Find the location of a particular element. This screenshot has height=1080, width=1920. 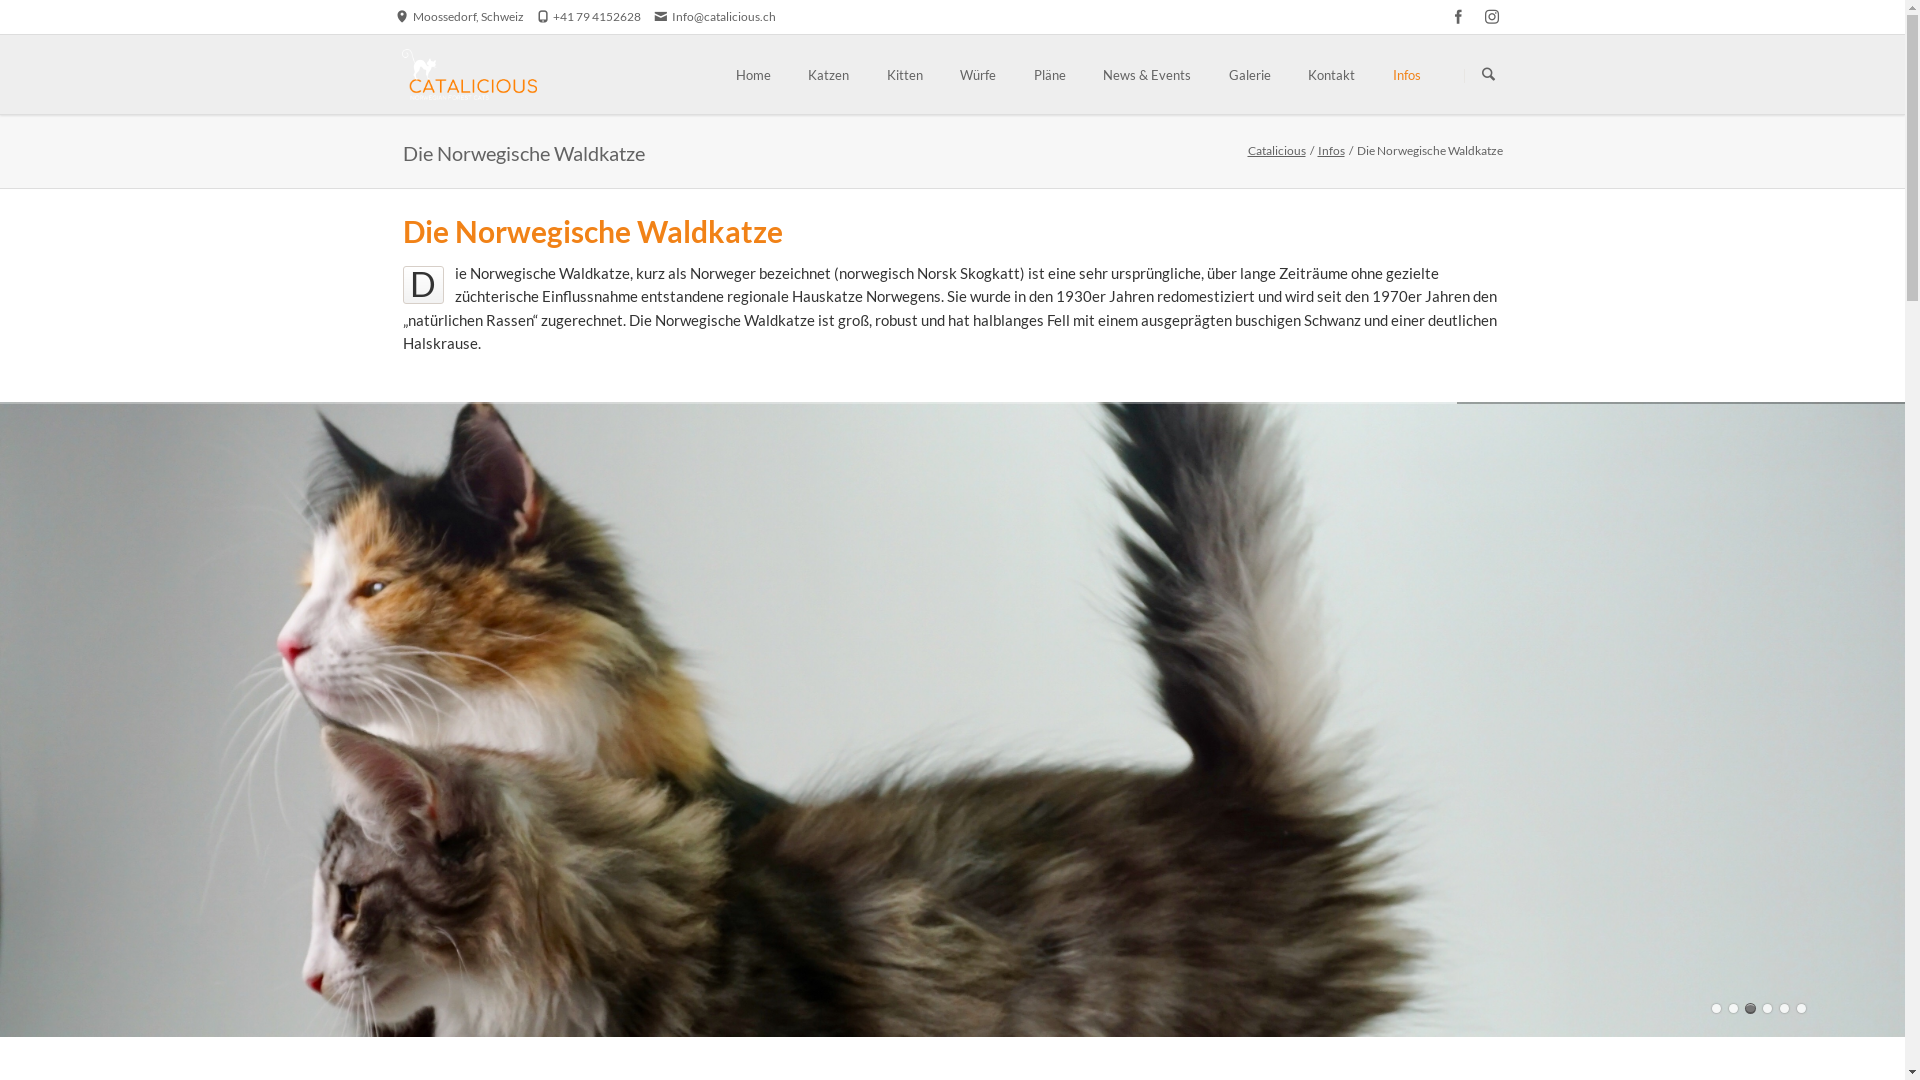

News & Events is located at coordinates (1147, 74).